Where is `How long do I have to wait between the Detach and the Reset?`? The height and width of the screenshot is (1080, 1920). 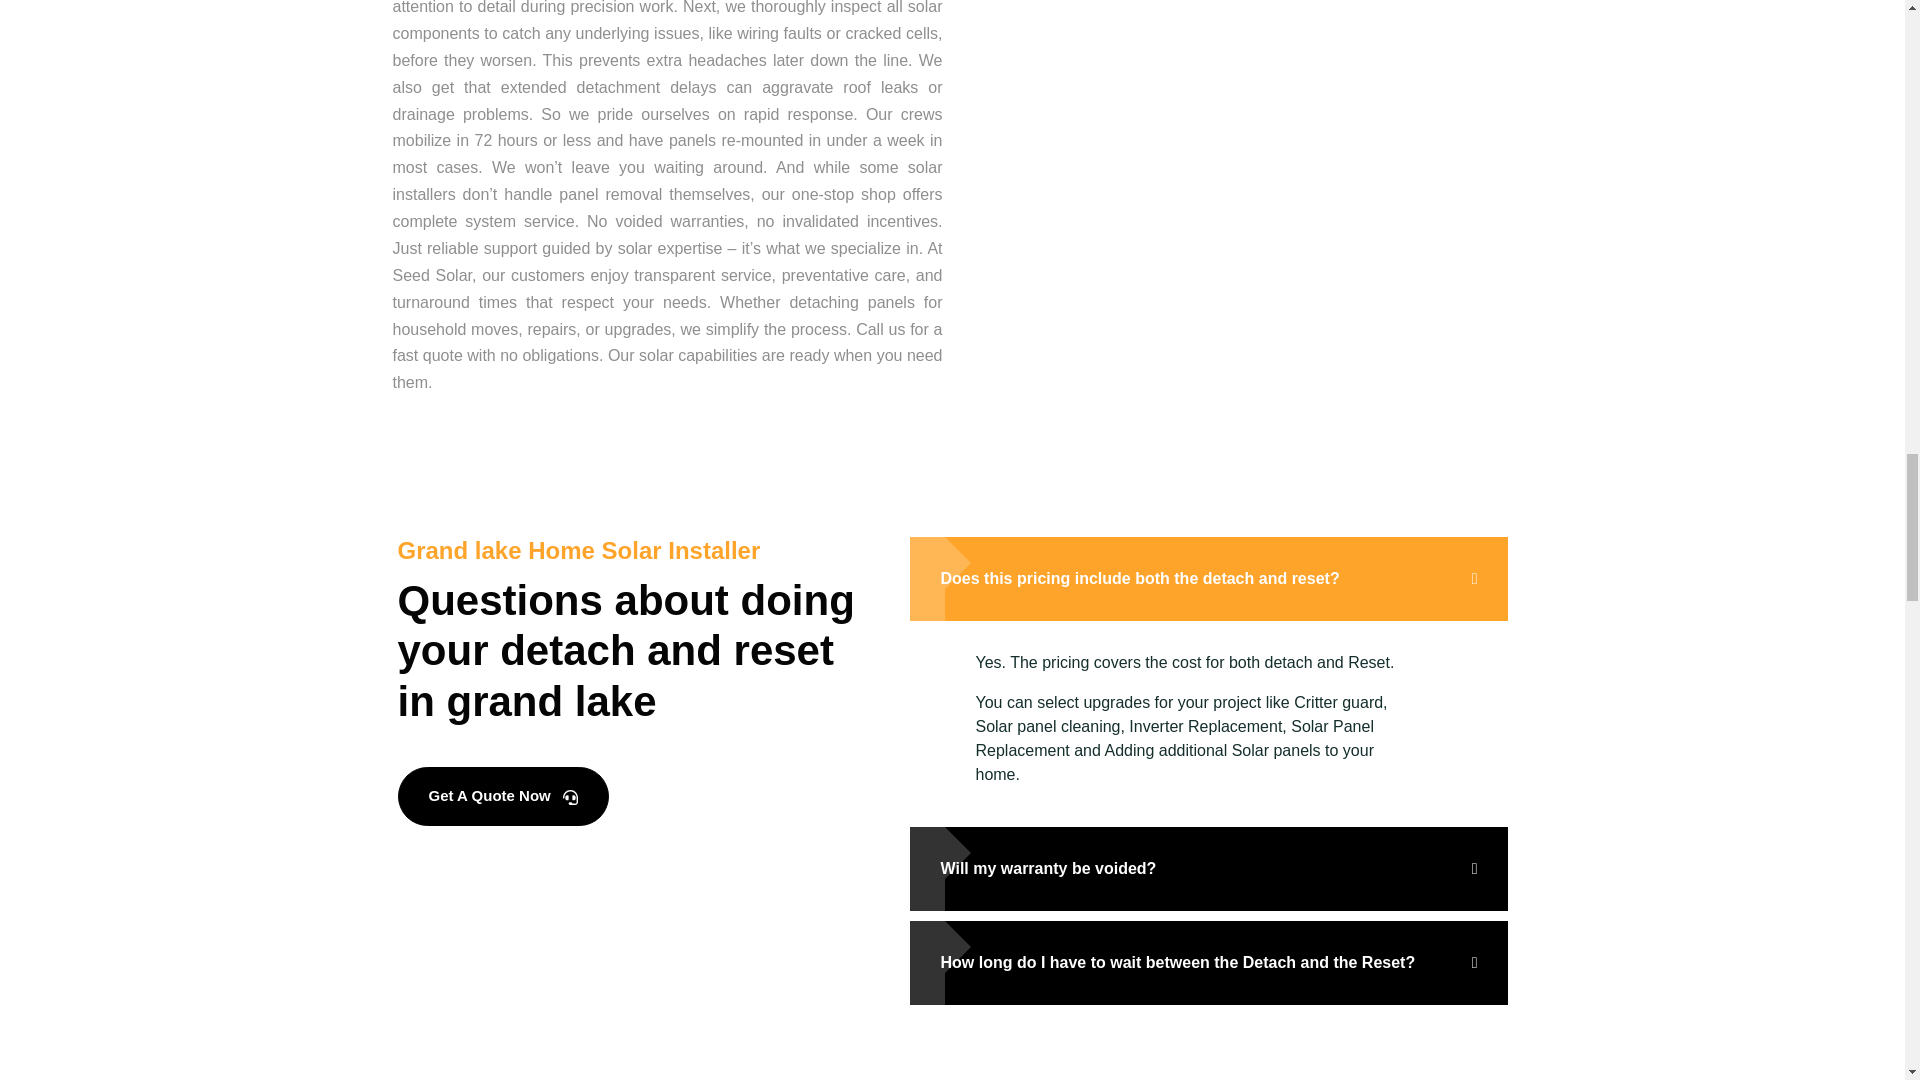
How long do I have to wait between the Detach and the Reset? is located at coordinates (1208, 963).